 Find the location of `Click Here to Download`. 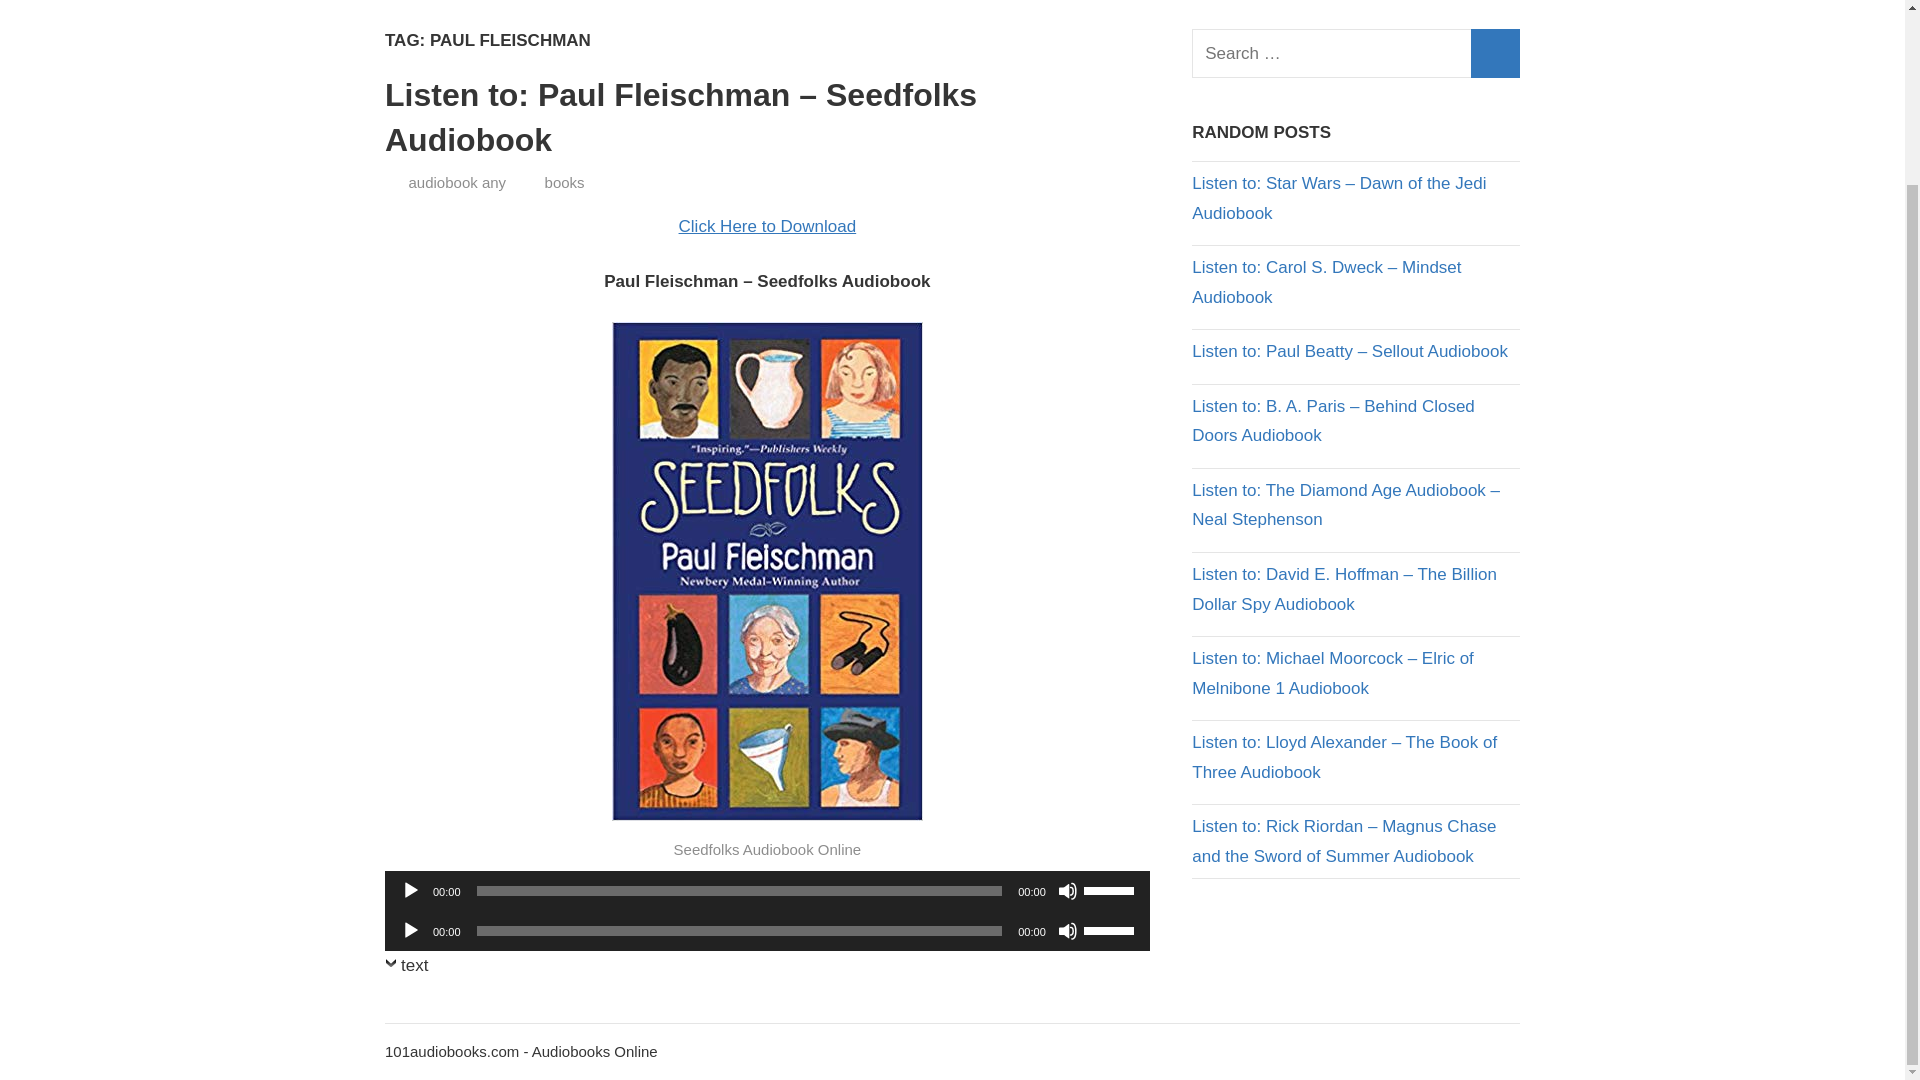

Click Here to Download is located at coordinates (768, 226).